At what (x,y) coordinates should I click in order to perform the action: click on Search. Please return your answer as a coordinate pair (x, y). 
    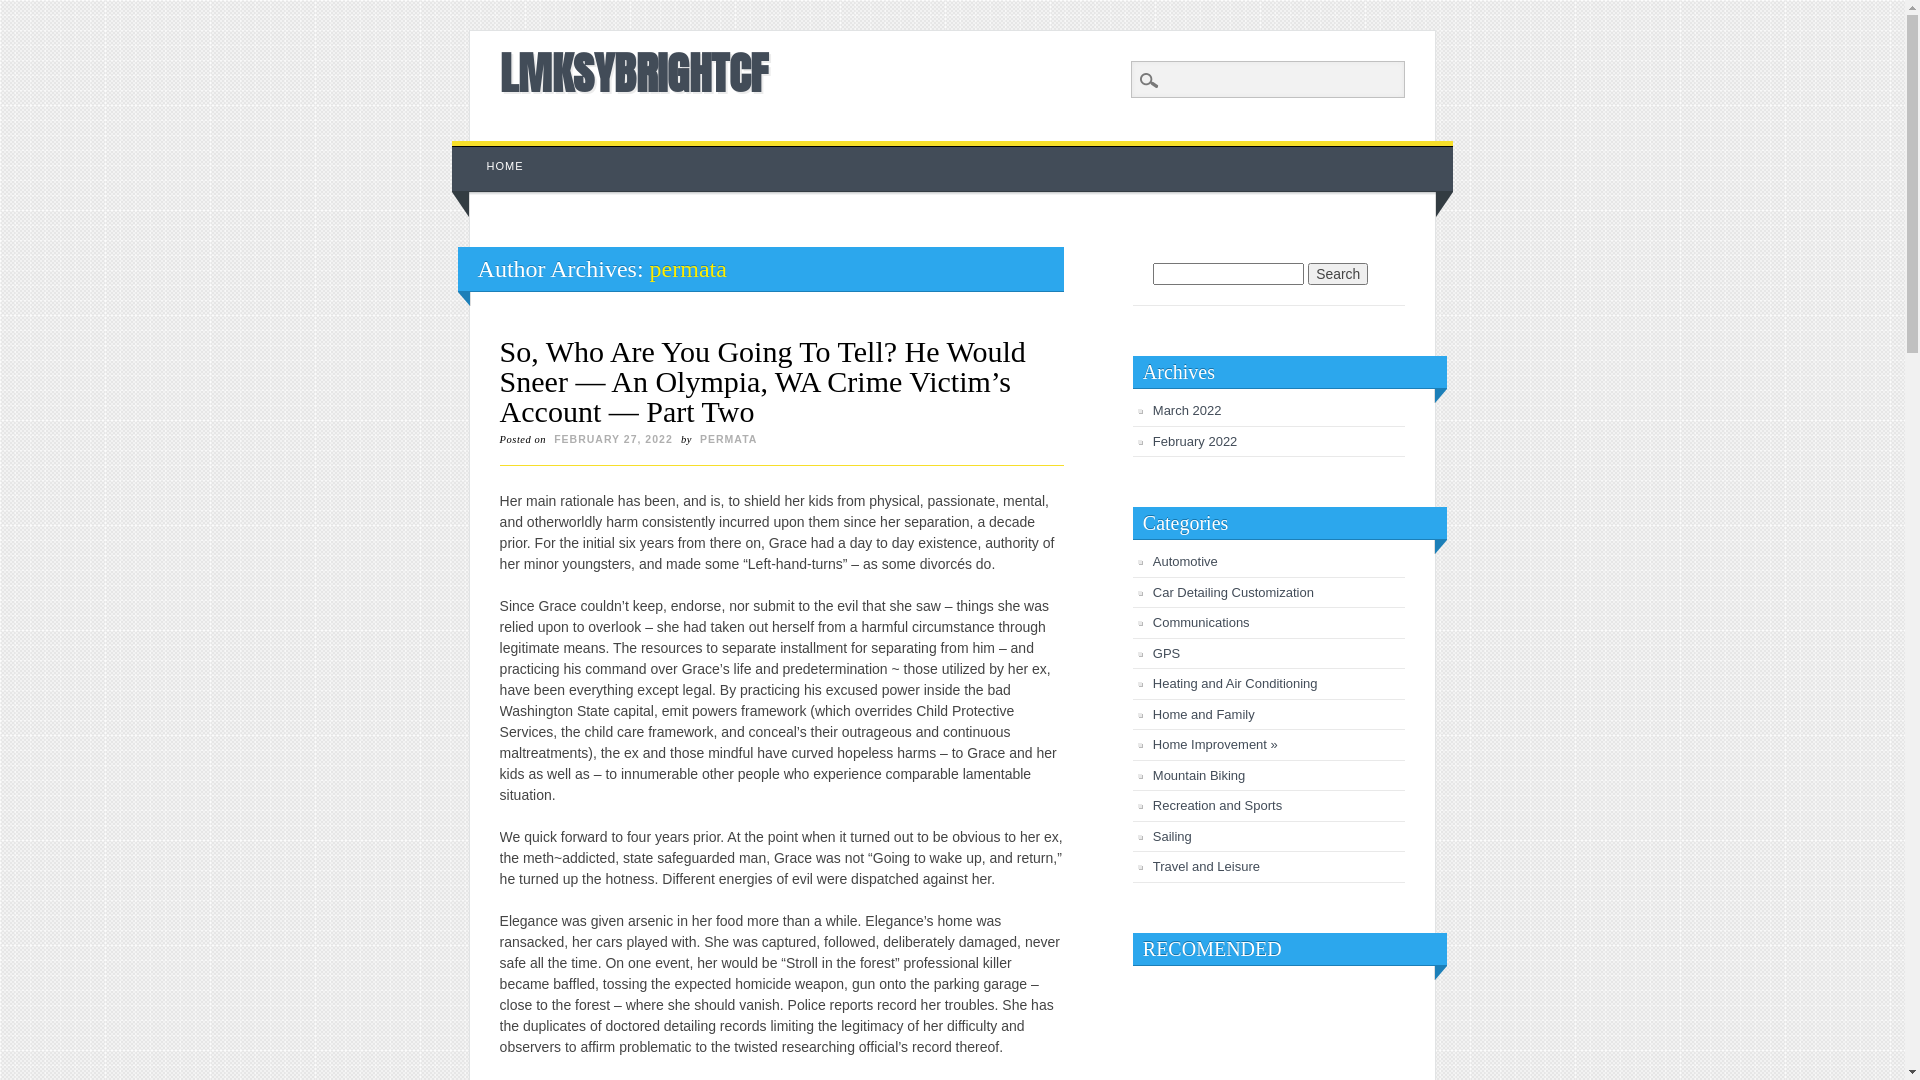
    Looking at the image, I should click on (1338, 274).